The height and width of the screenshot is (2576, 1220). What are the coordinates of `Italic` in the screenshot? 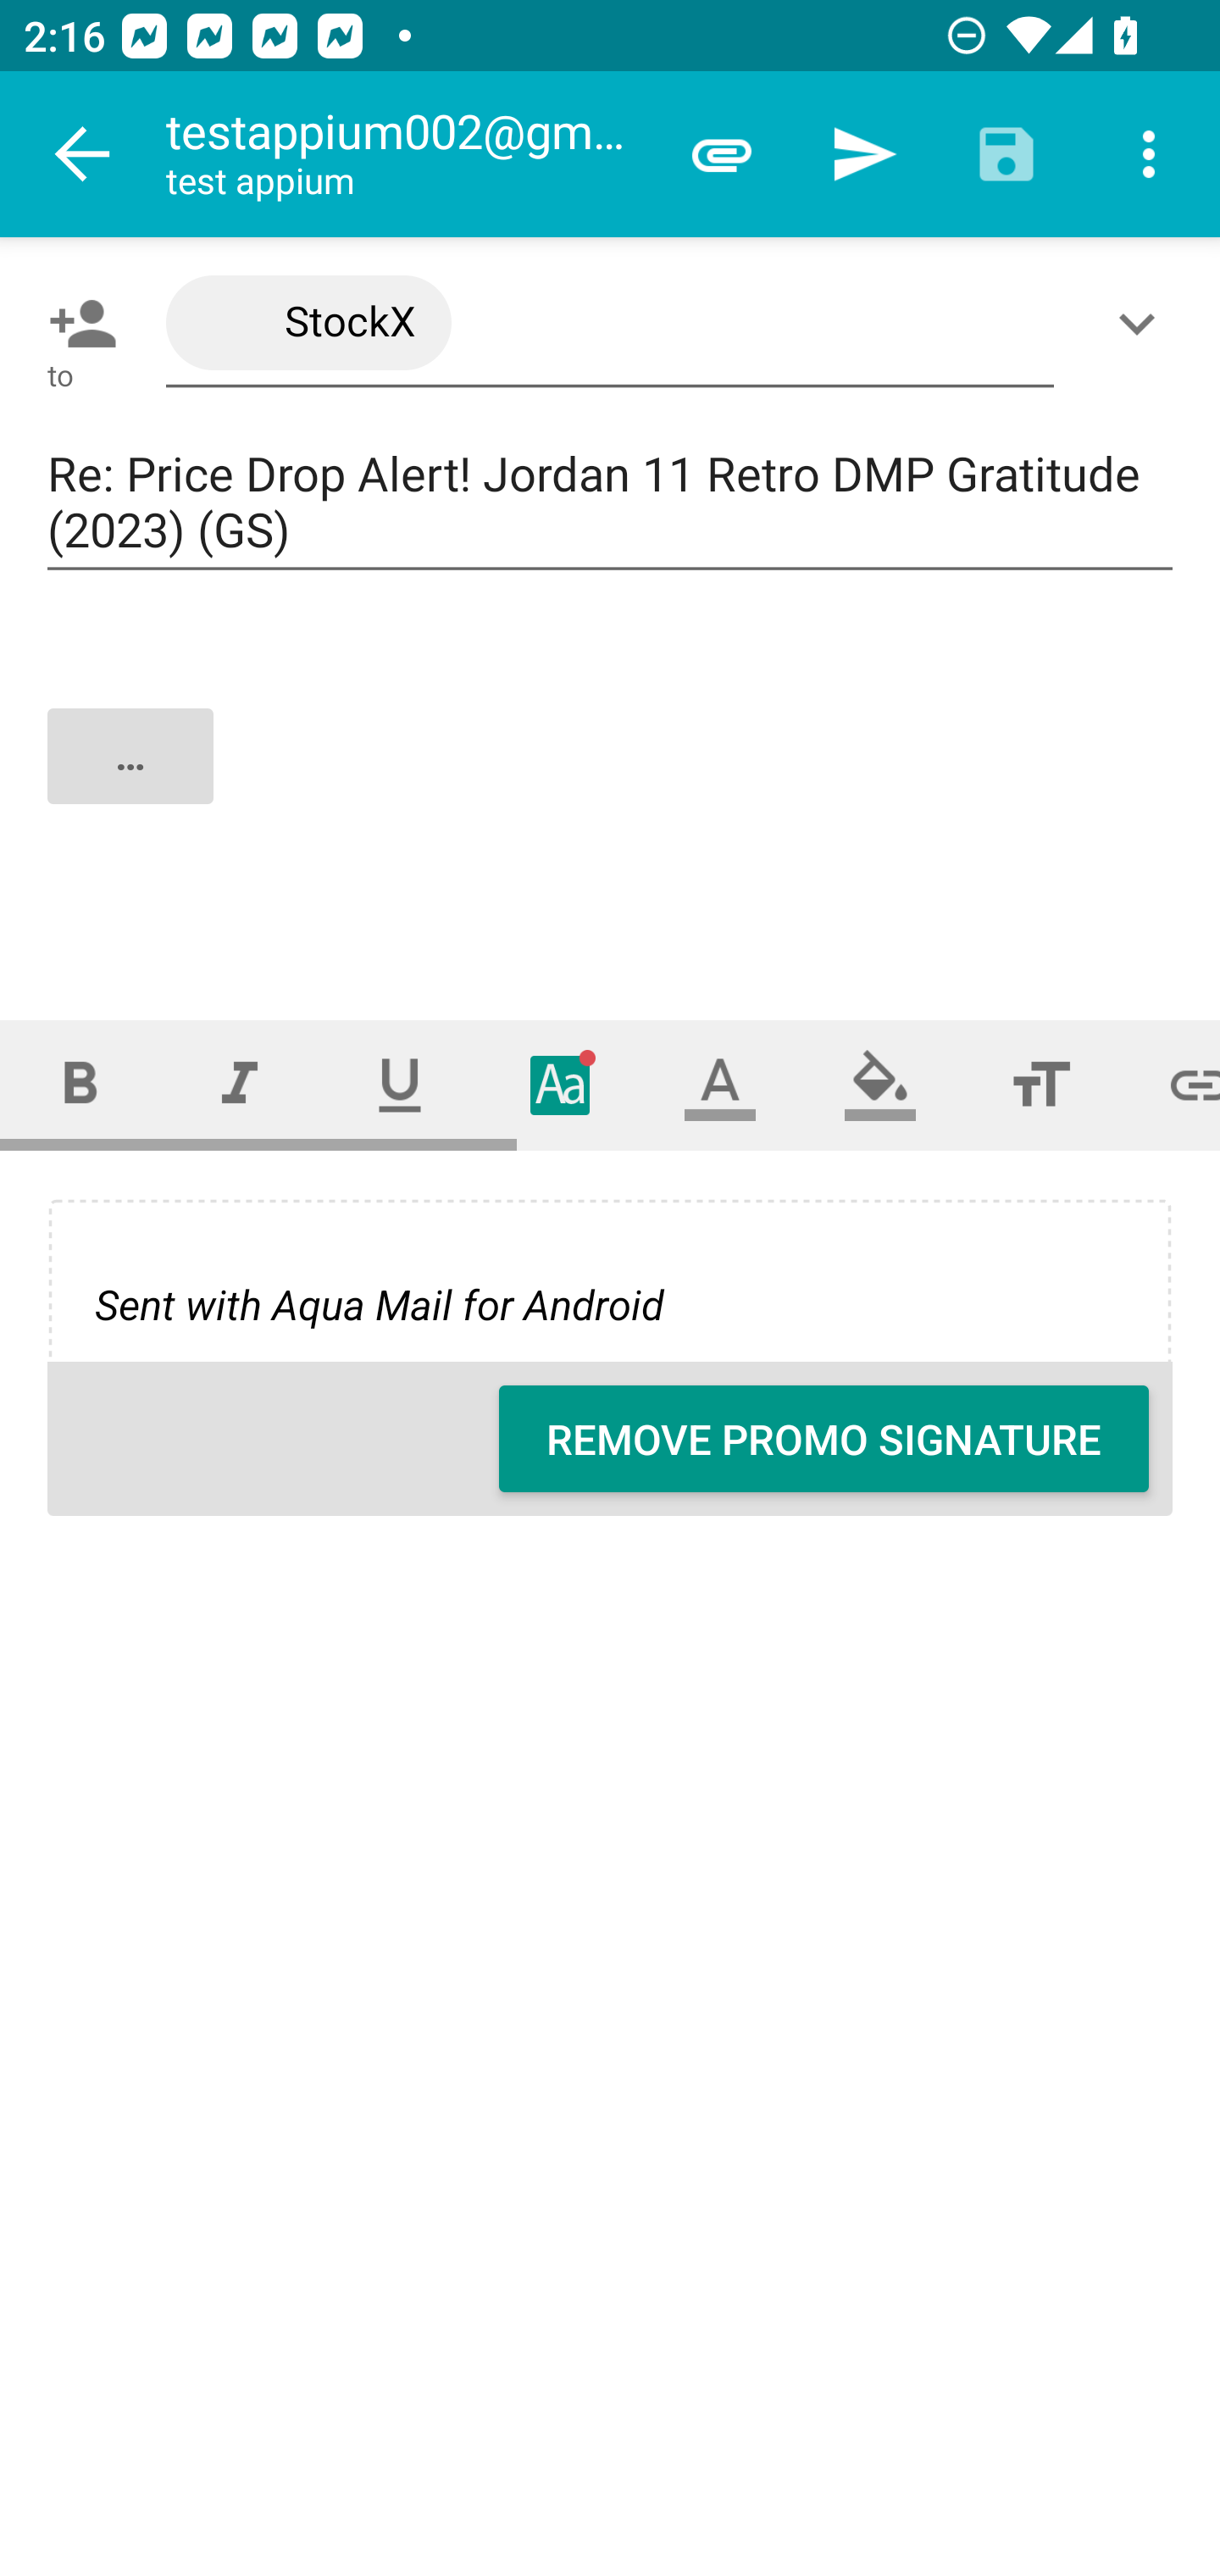 It's located at (239, 1085).